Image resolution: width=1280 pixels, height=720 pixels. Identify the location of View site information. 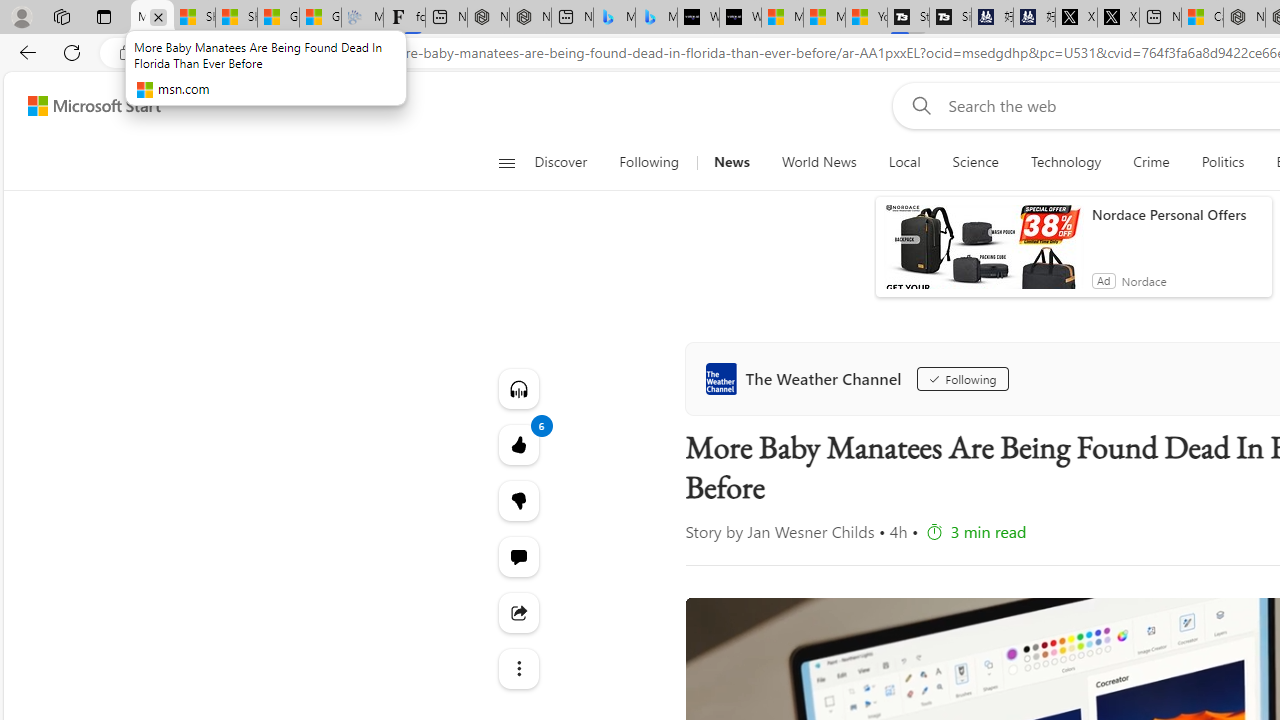
(126, 53).